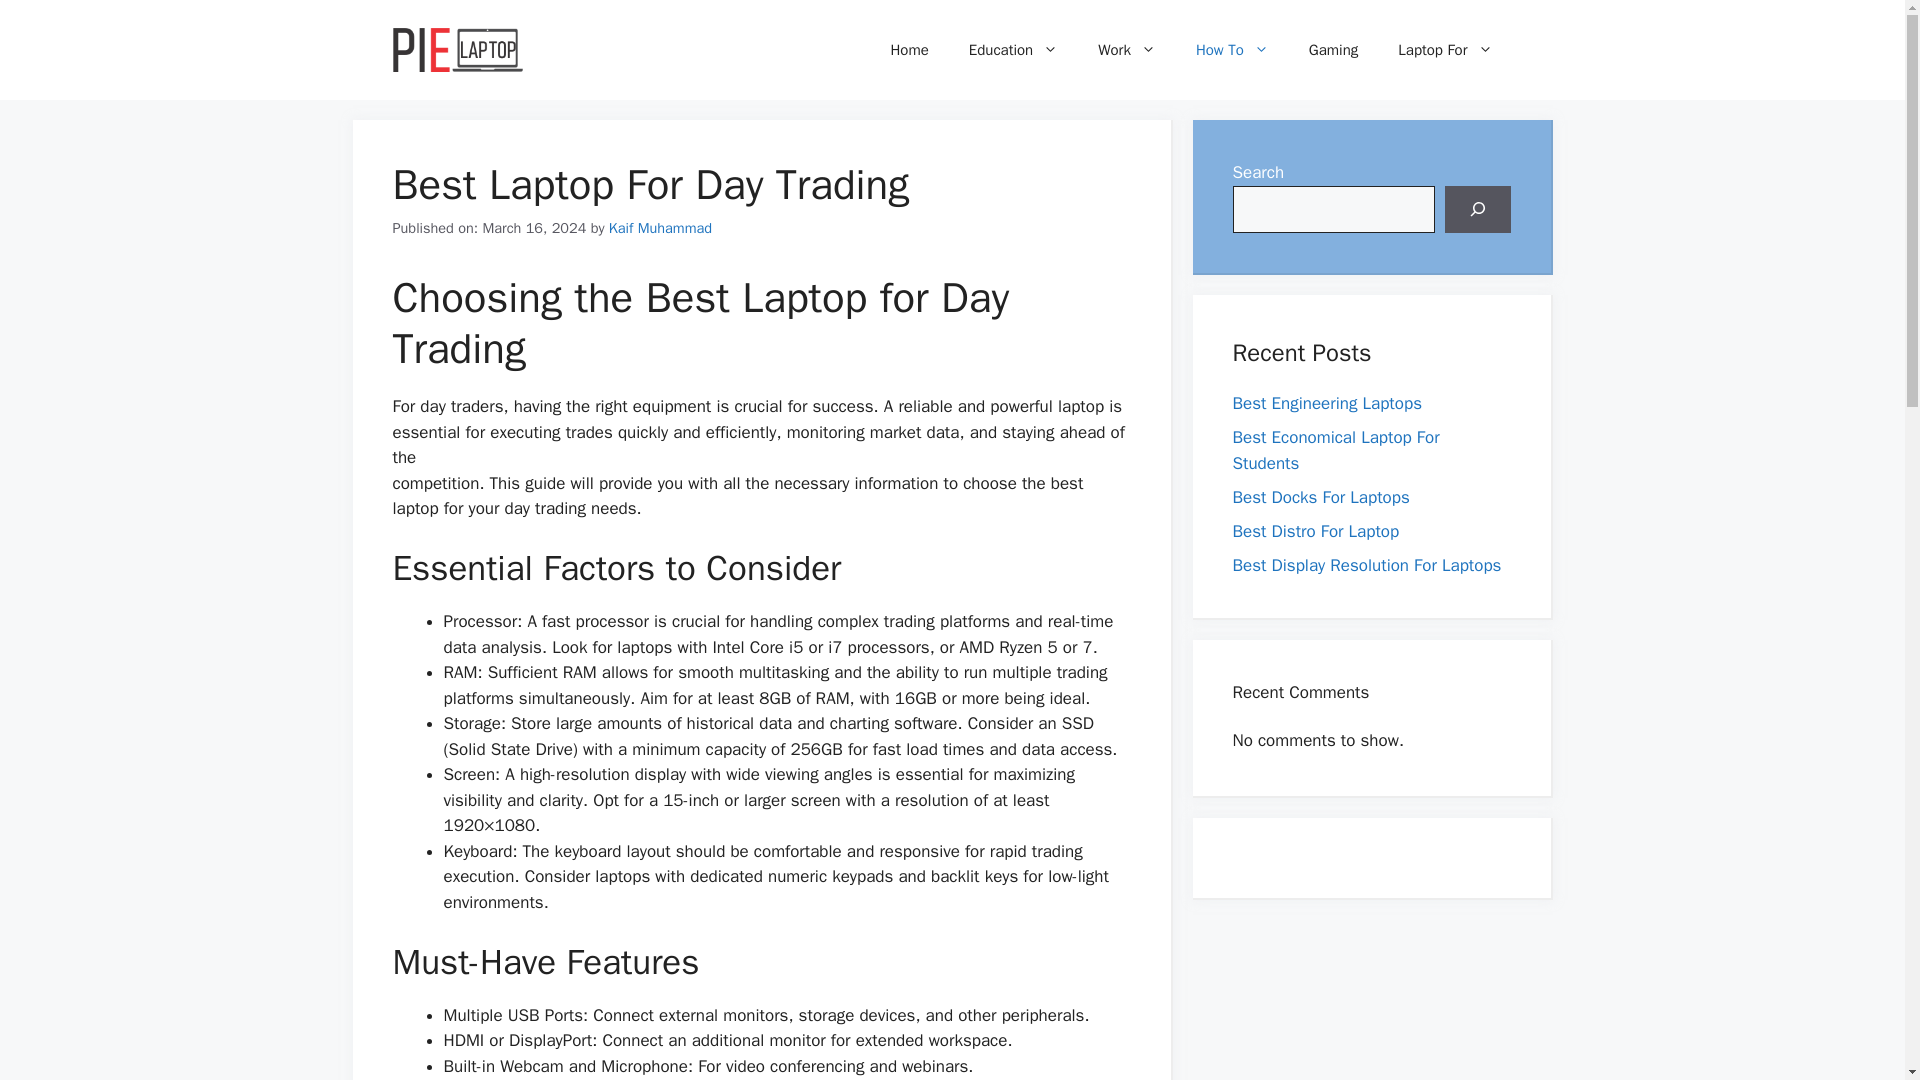 This screenshot has height=1080, width=1920. I want to click on Kaif Muhammad, so click(660, 228).